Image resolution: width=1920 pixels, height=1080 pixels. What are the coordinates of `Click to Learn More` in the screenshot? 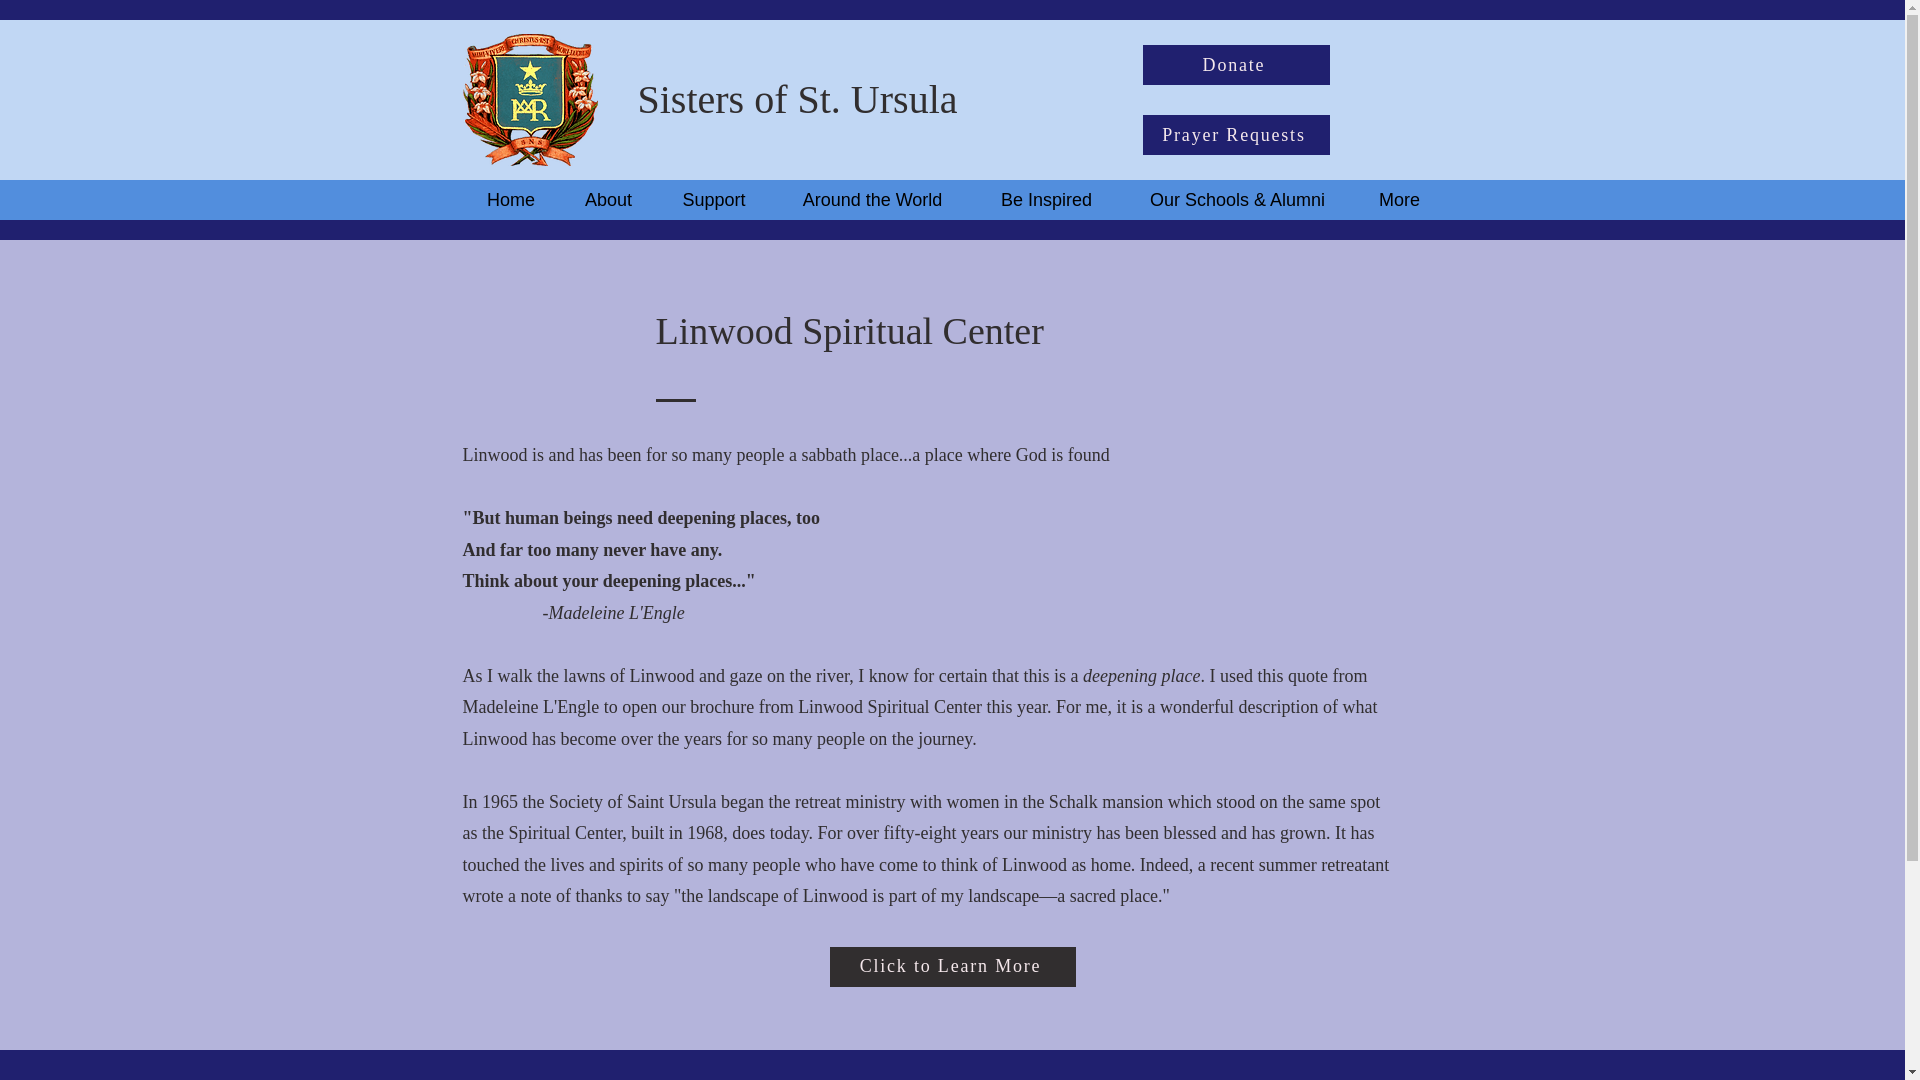 It's located at (952, 966).